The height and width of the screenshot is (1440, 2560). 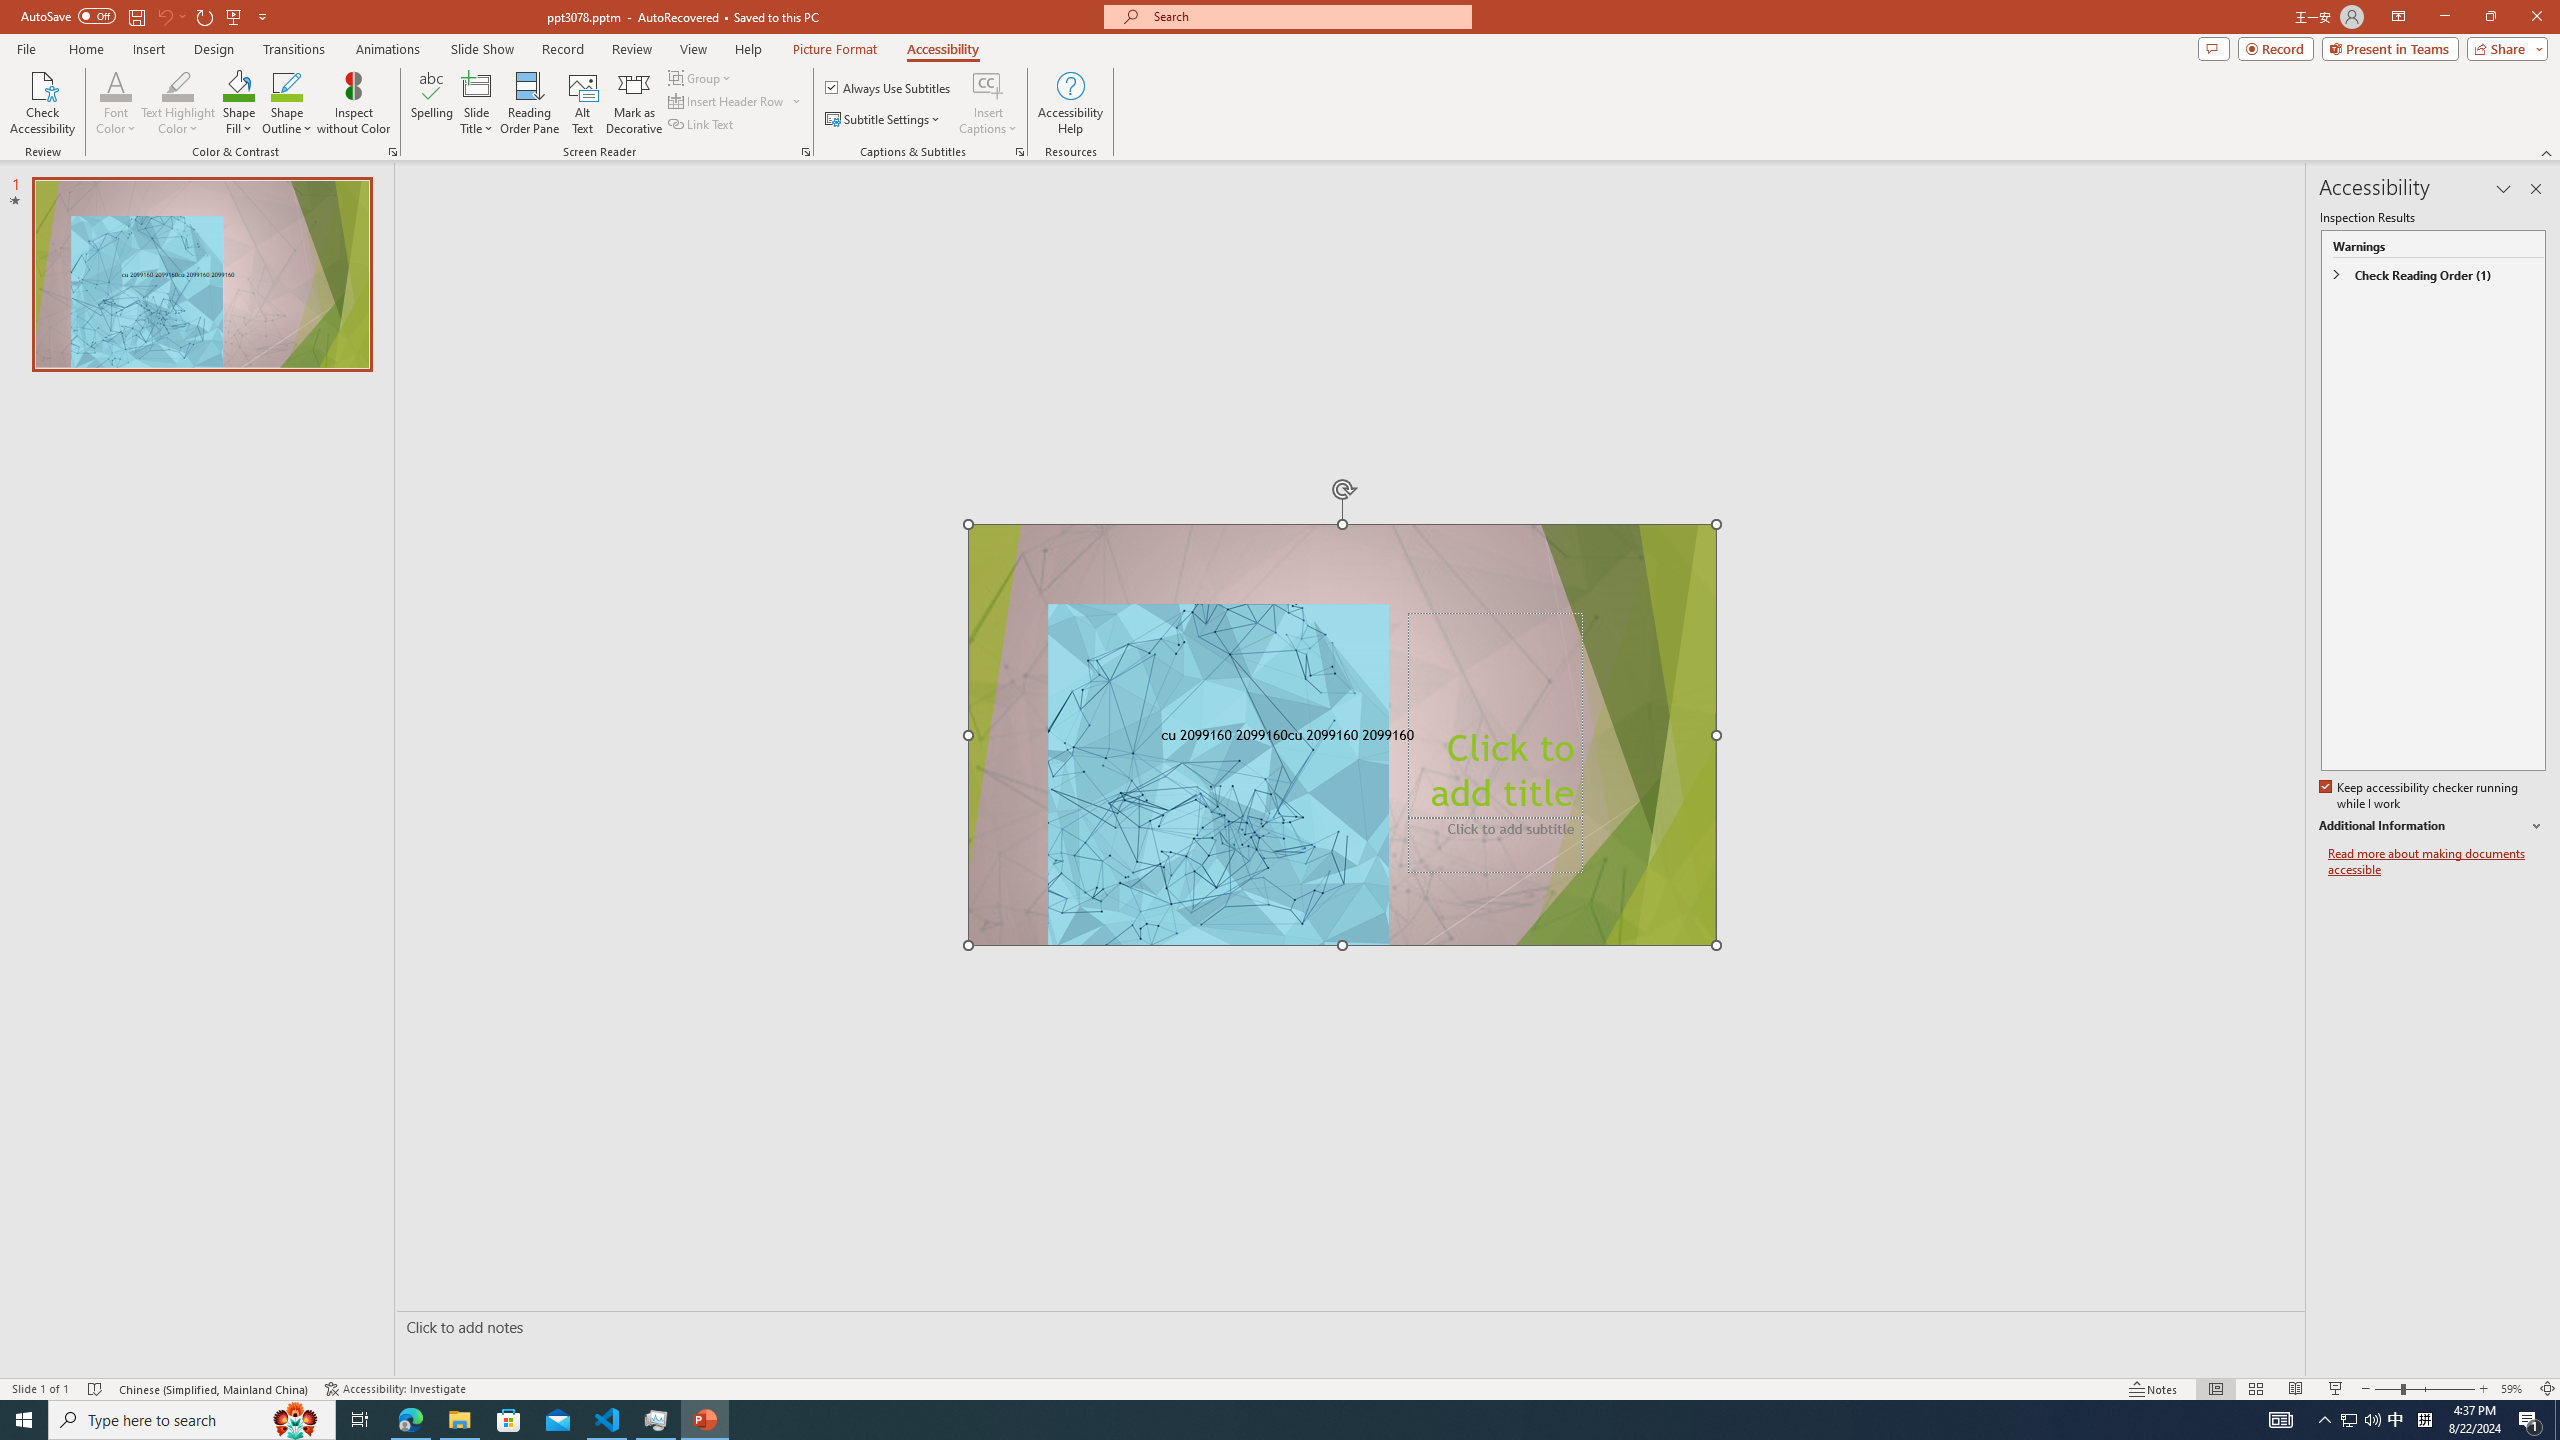 I want to click on Font Color, so click(x=116, y=103).